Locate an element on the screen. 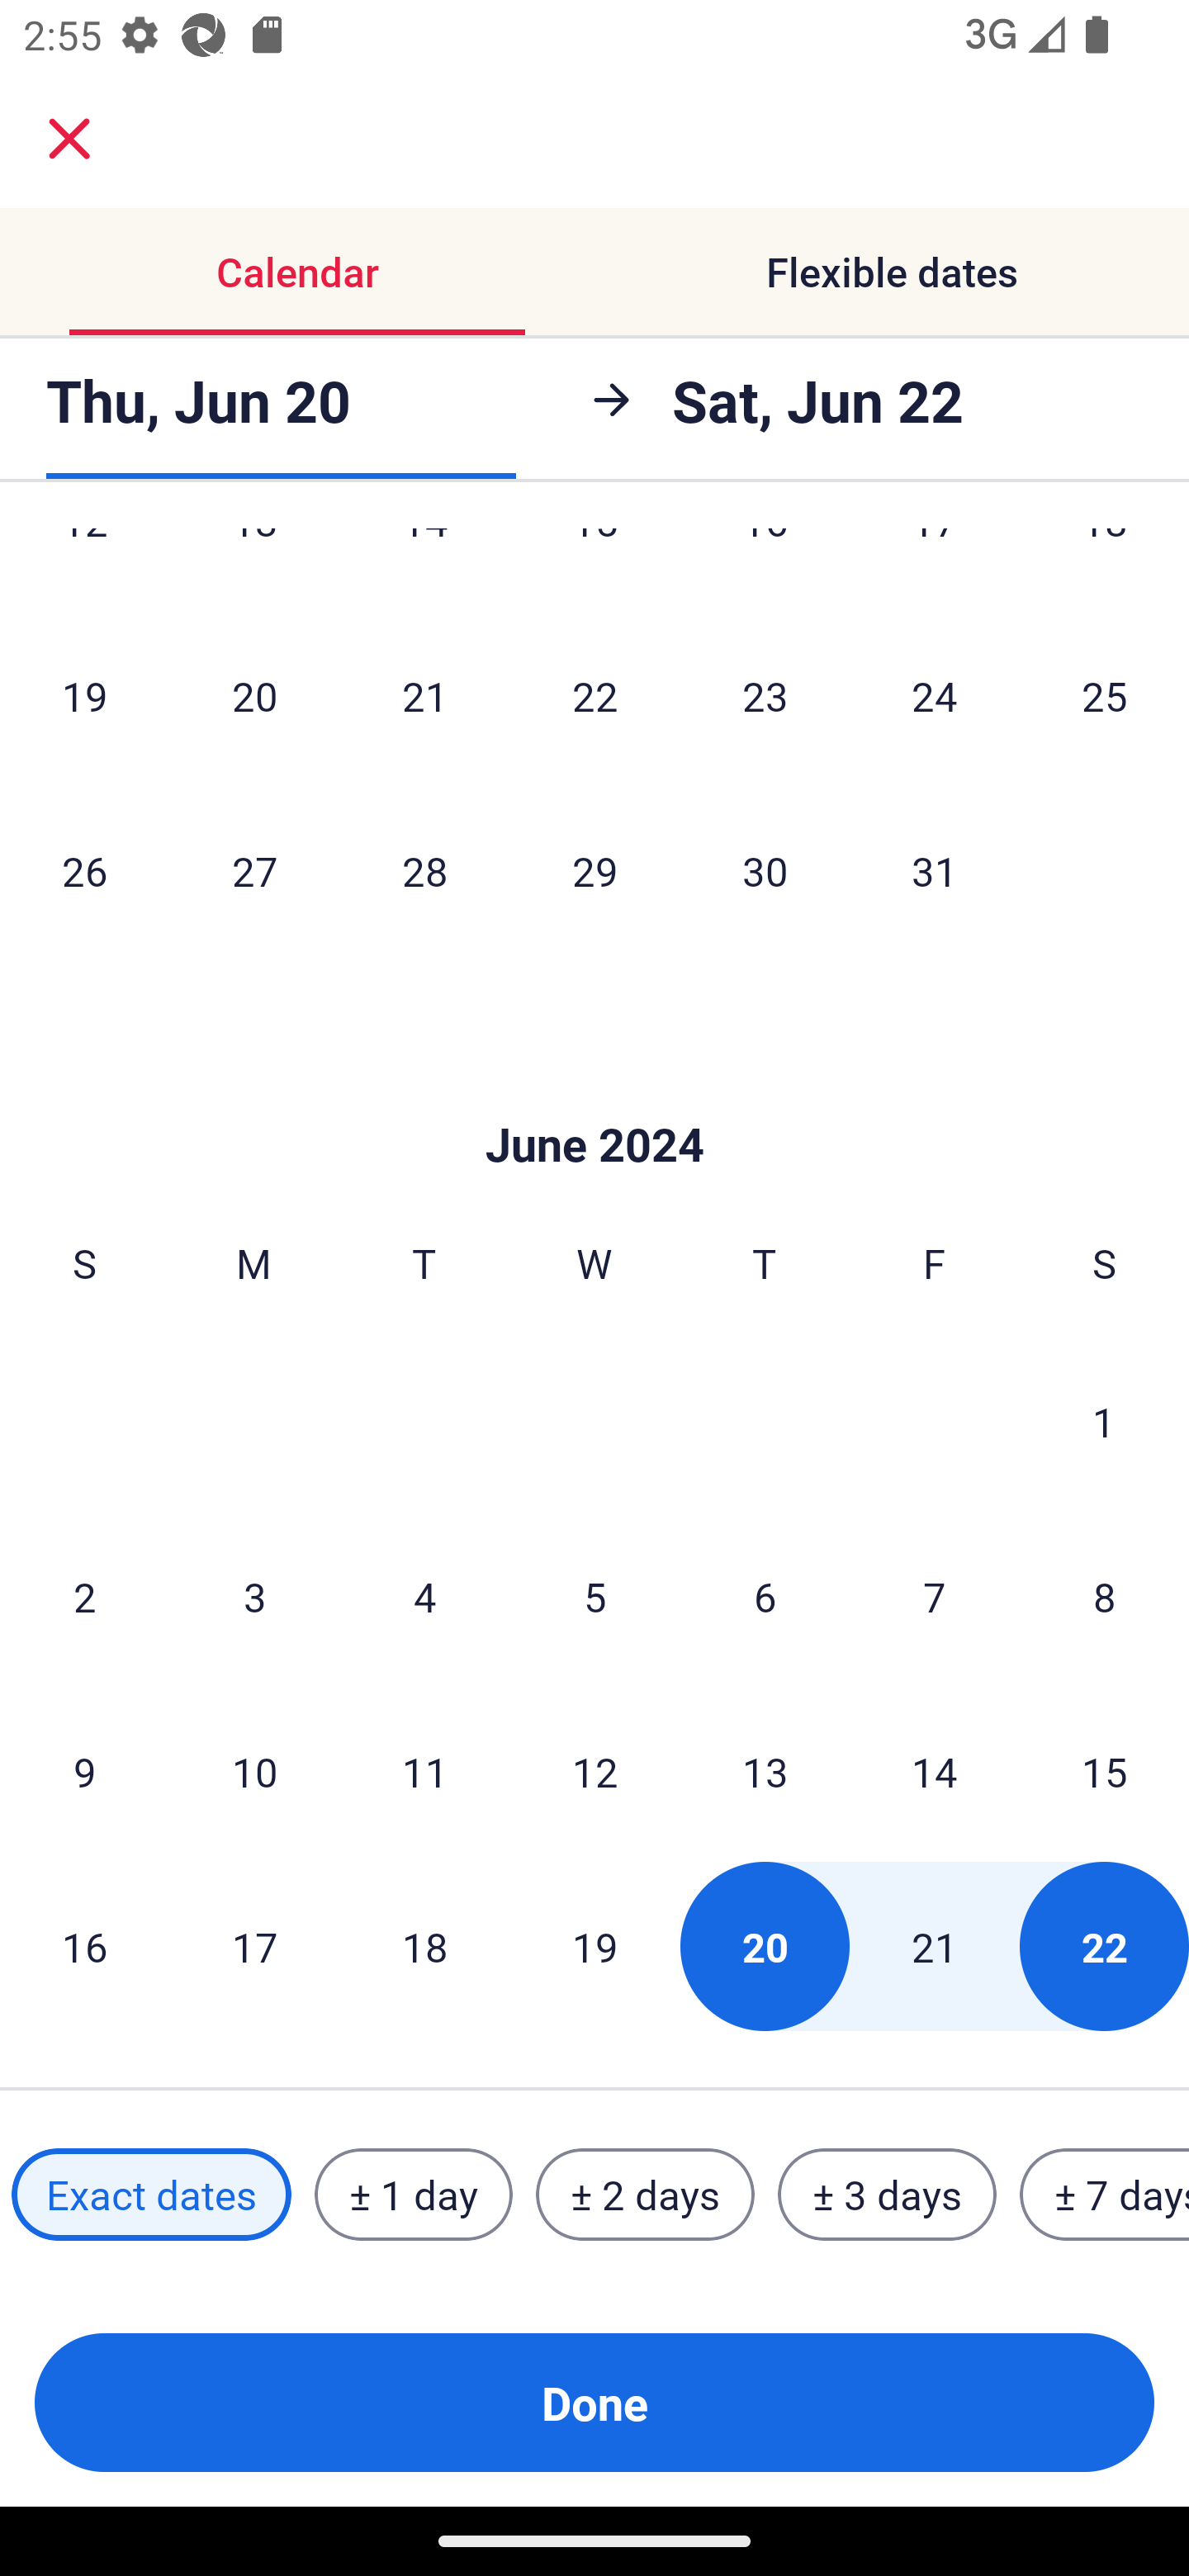 The height and width of the screenshot is (2576, 1189). 19 Wednesday, June 19, 2024 is located at coordinates (594, 1945).